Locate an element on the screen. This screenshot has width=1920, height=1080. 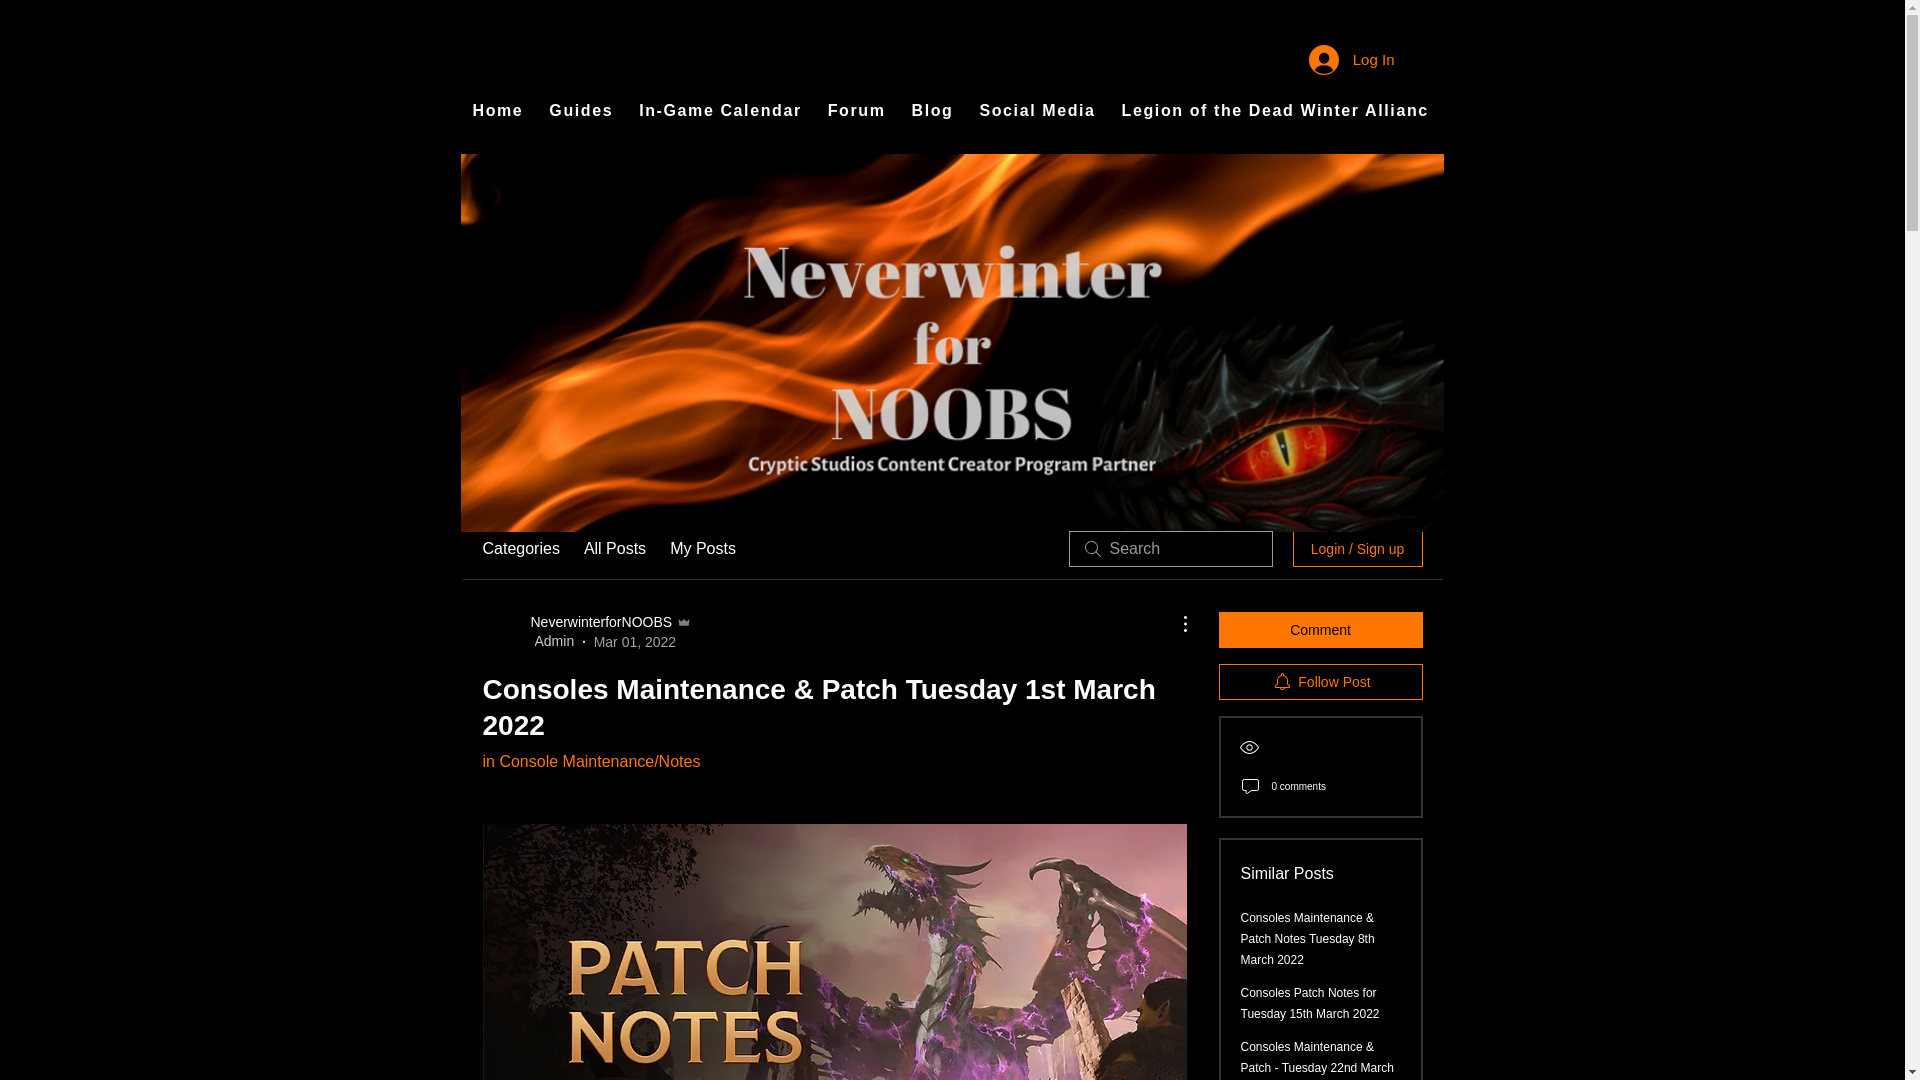
Blog is located at coordinates (932, 111).